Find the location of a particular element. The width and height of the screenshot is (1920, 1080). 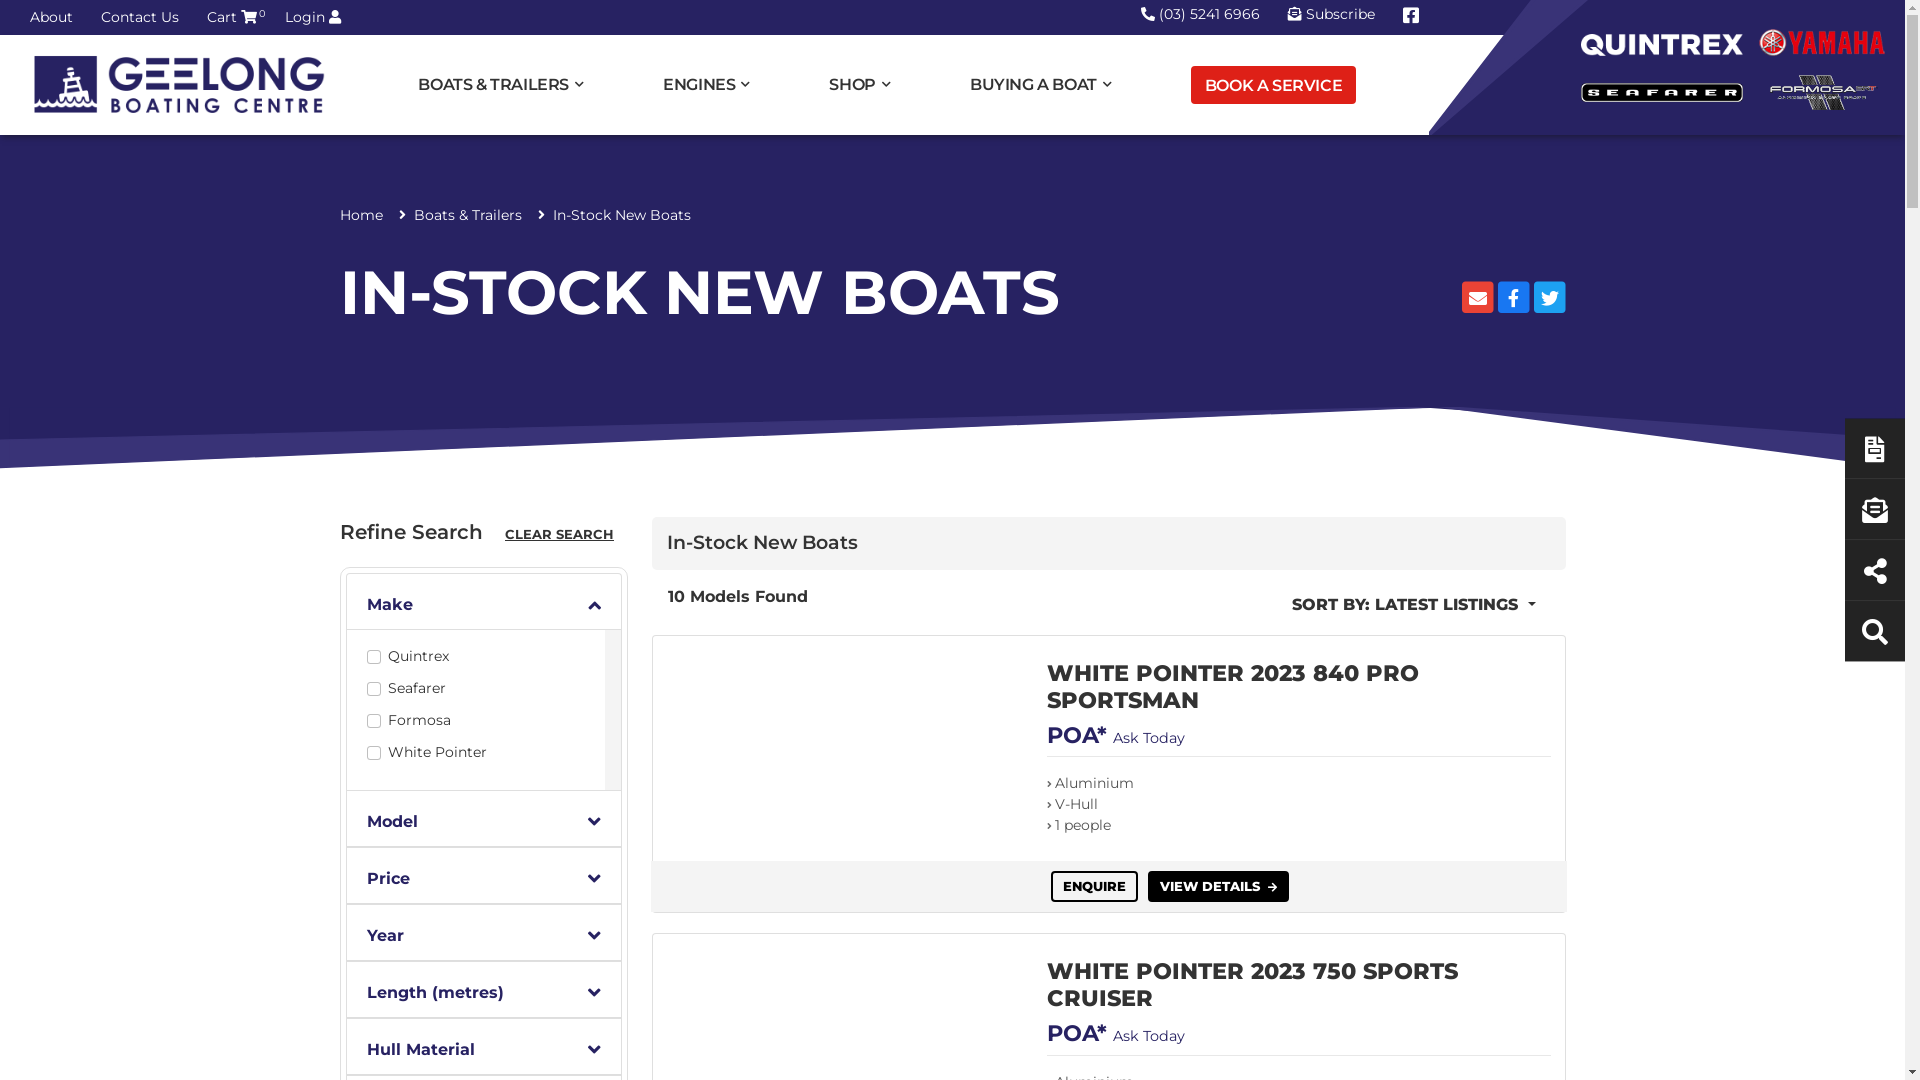

BOOK A SERVICE is located at coordinates (1274, 85).